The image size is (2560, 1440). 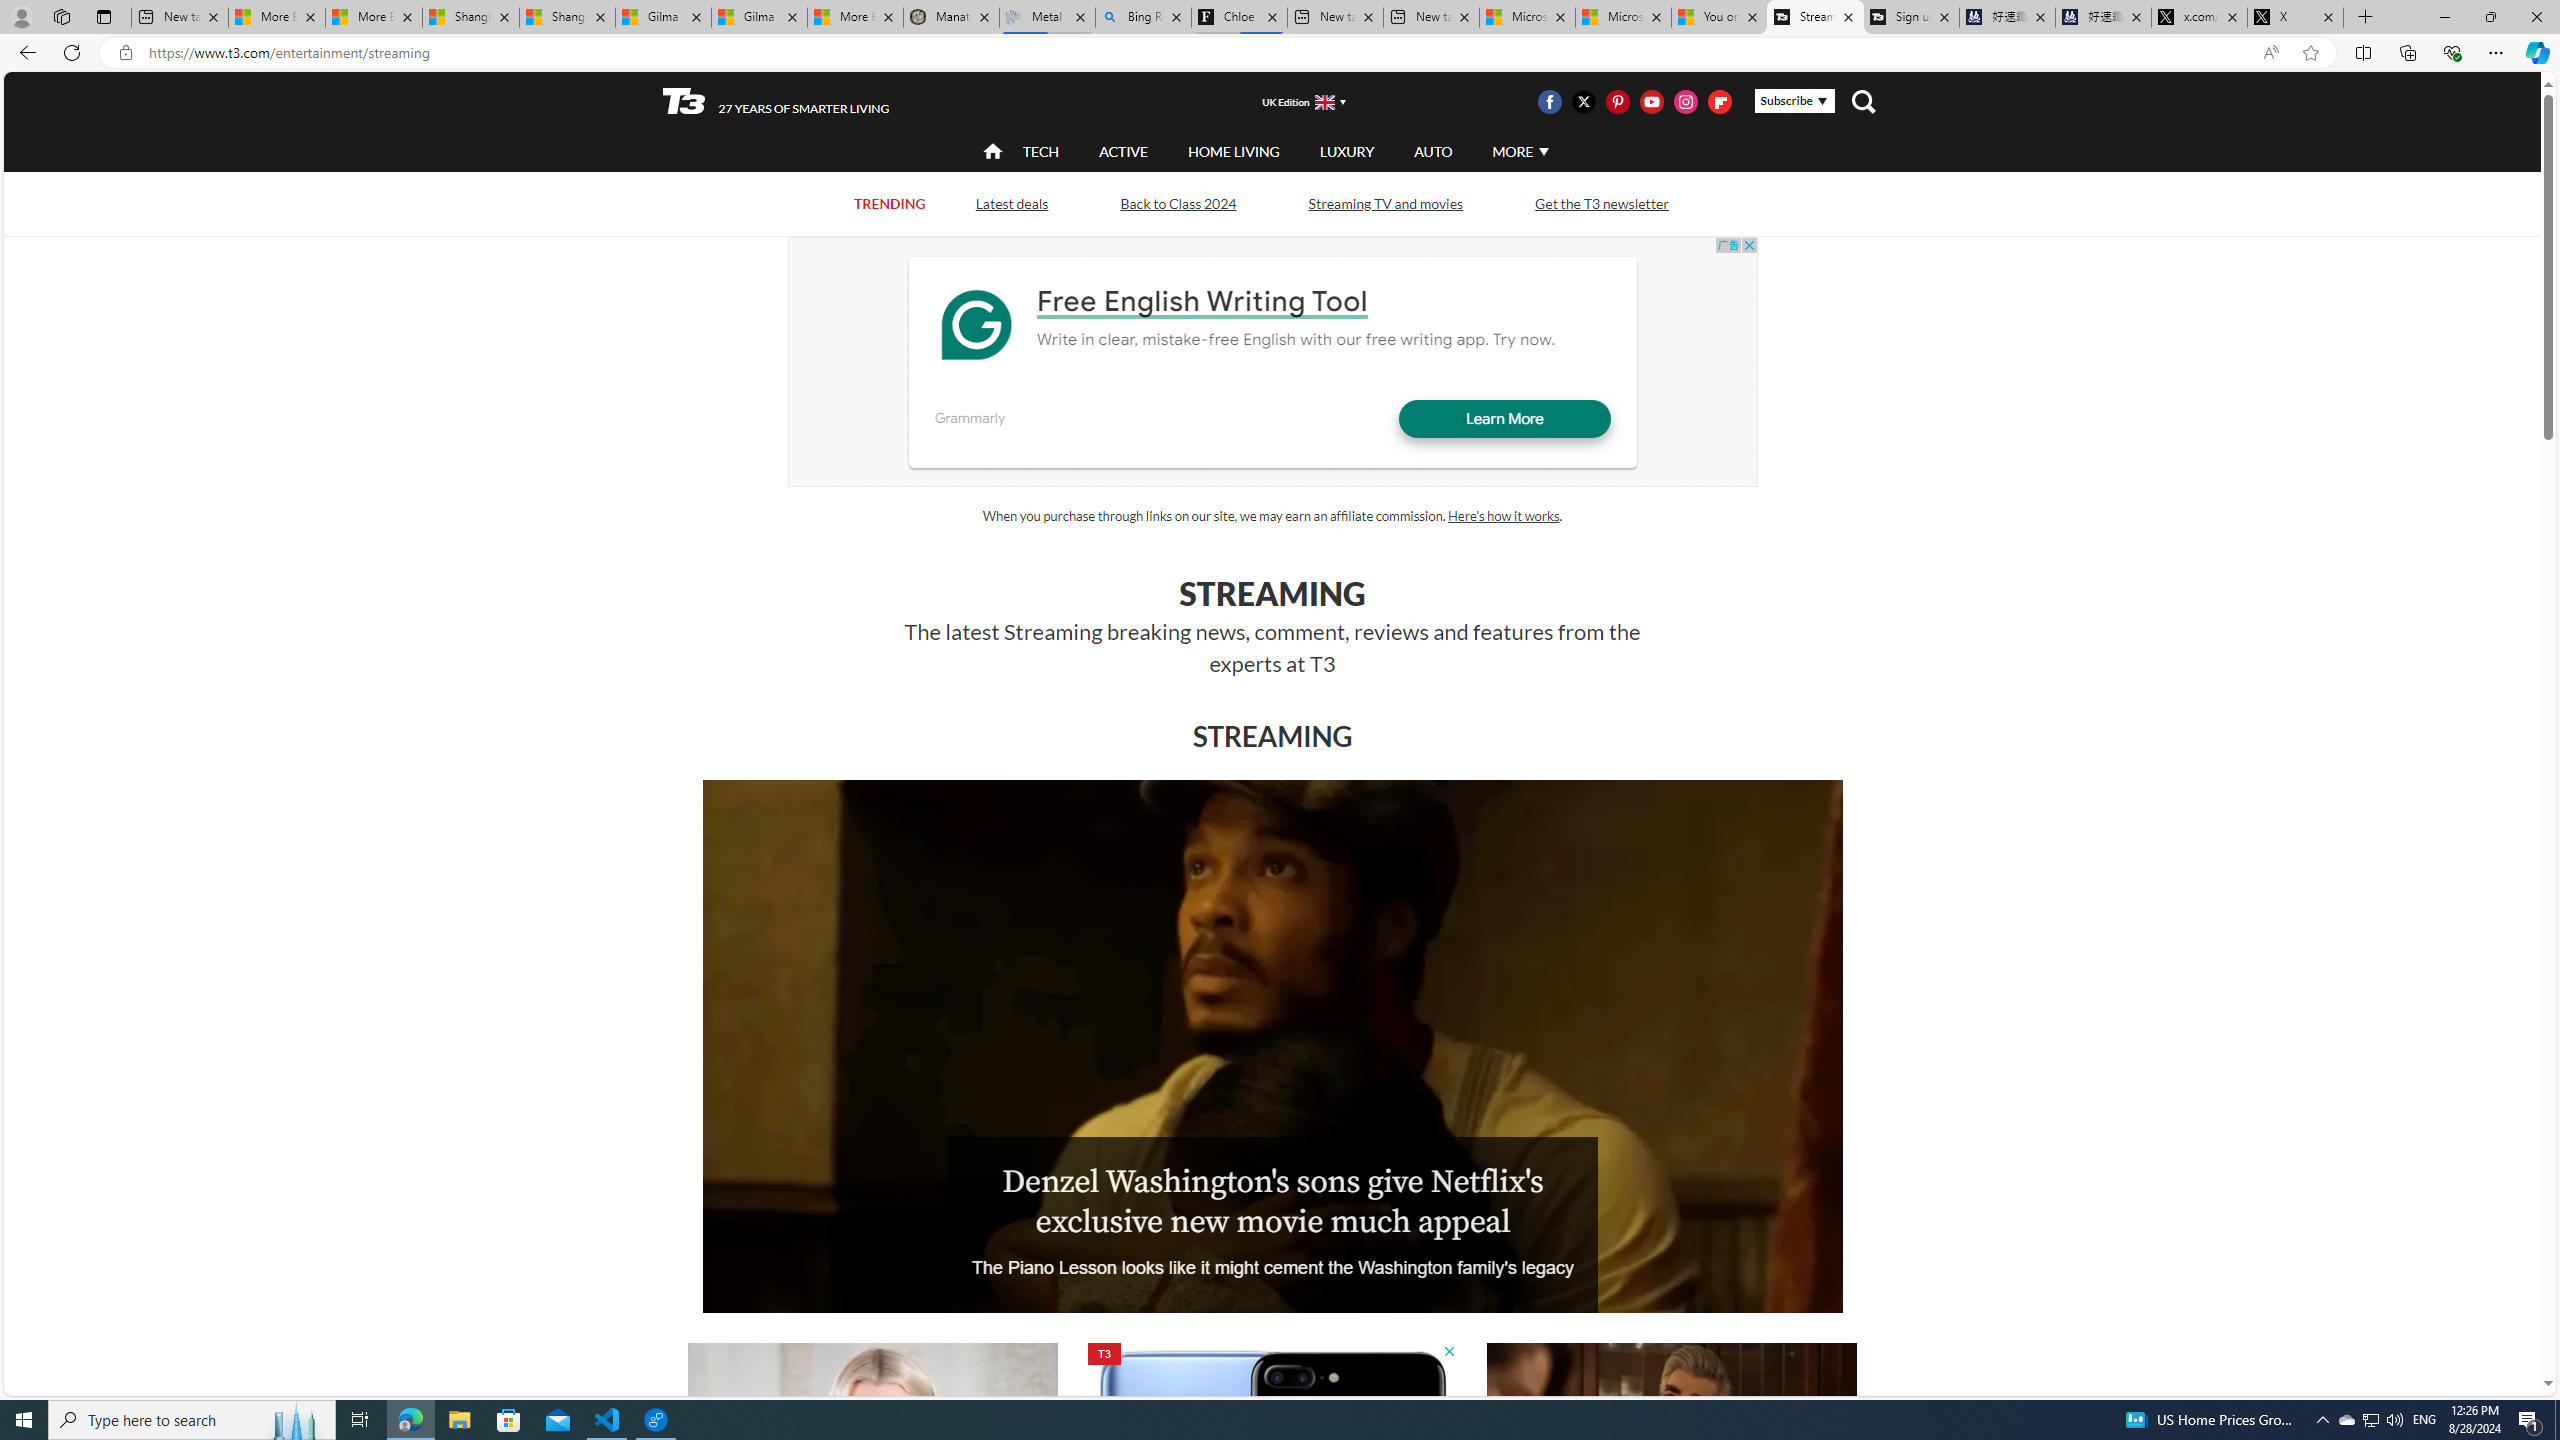 What do you see at coordinates (1720, 101) in the screenshot?
I see `Class: icon-svg` at bounding box center [1720, 101].